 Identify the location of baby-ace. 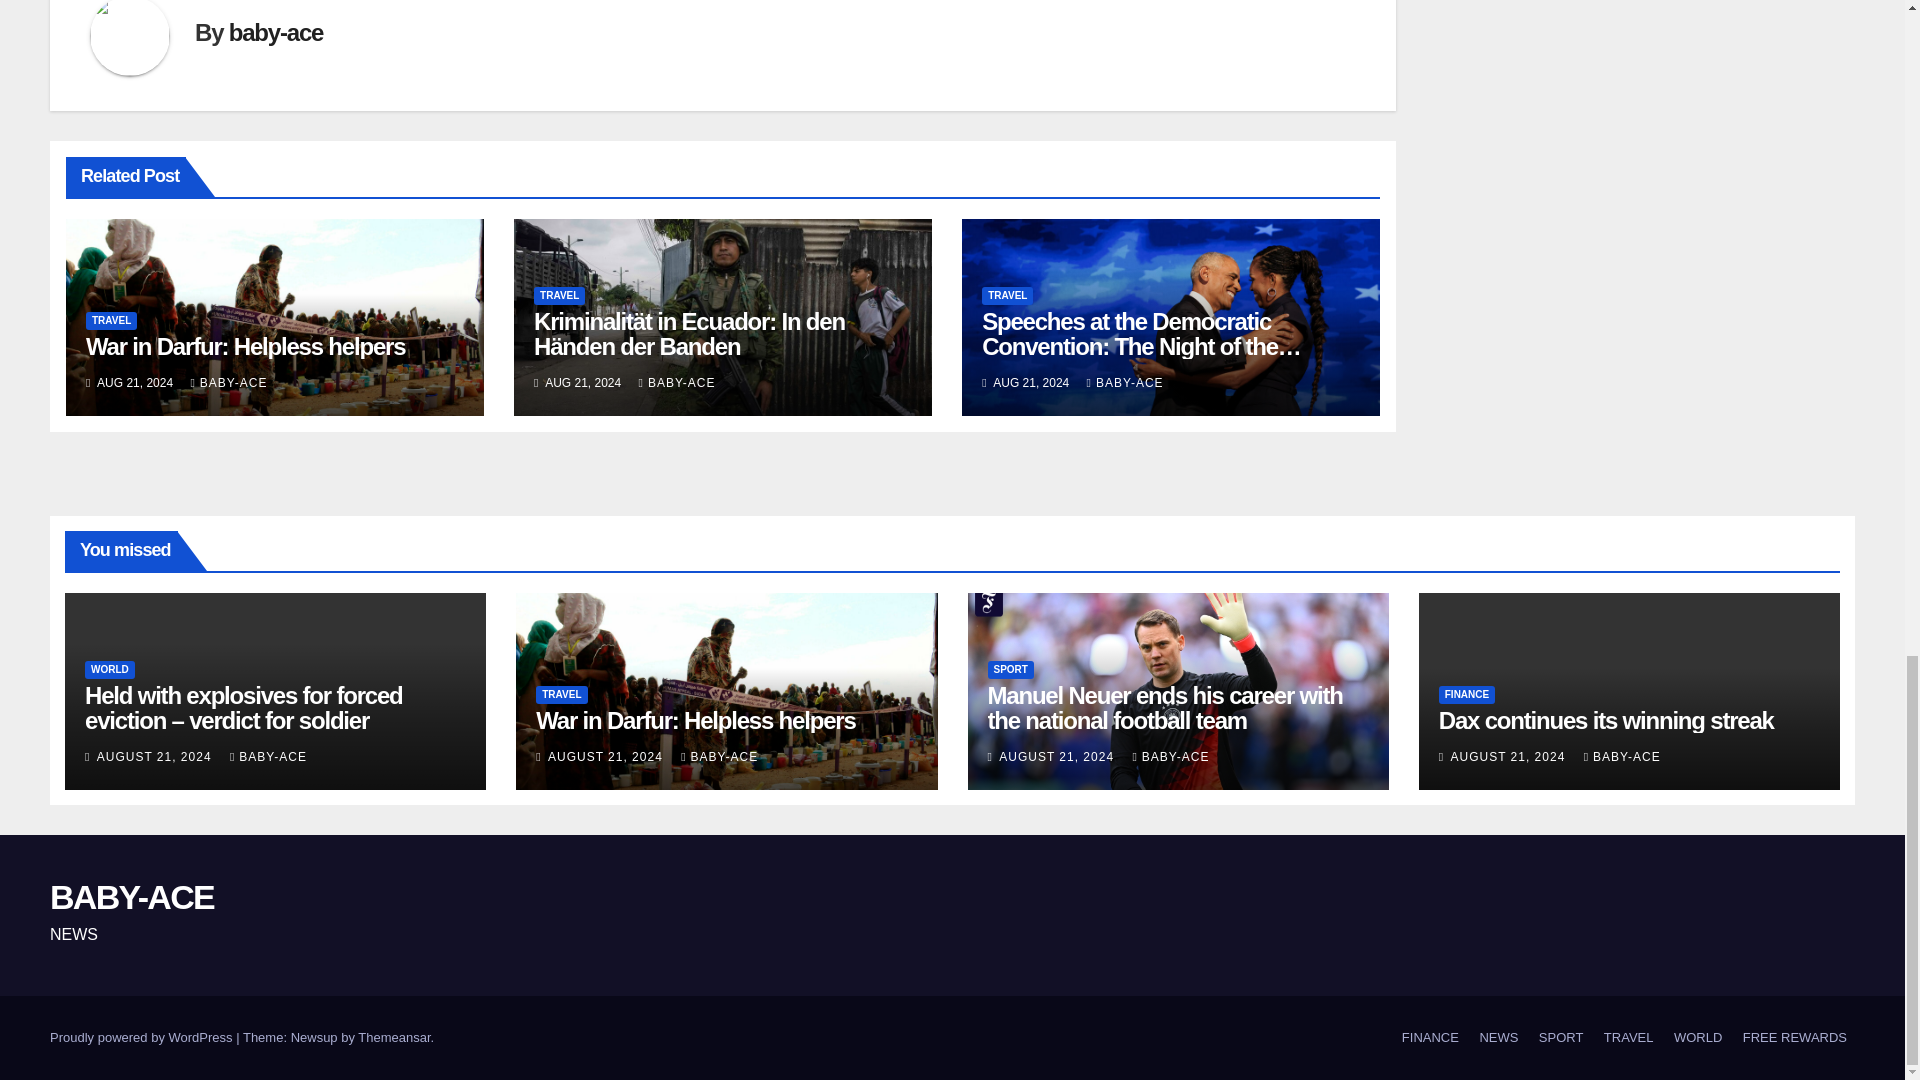
(275, 32).